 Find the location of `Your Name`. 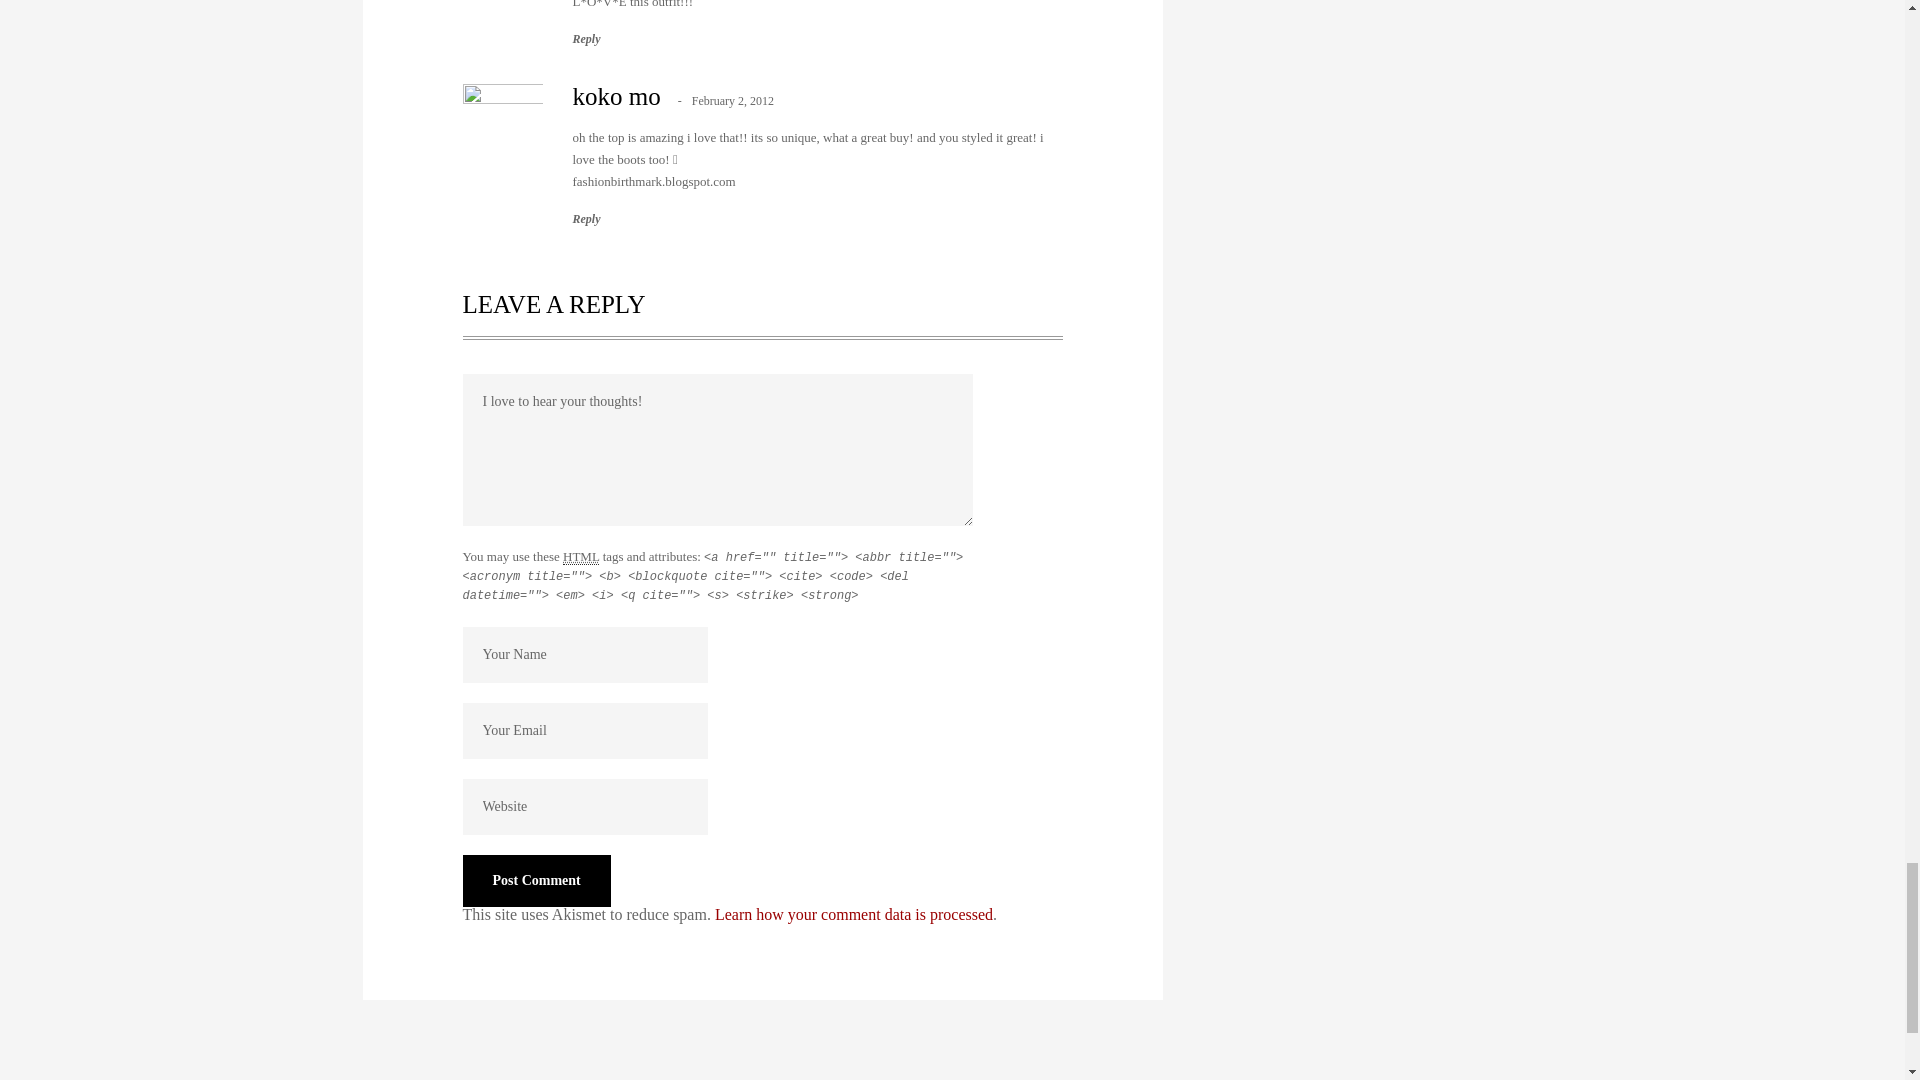

Your Name is located at coordinates (584, 654).